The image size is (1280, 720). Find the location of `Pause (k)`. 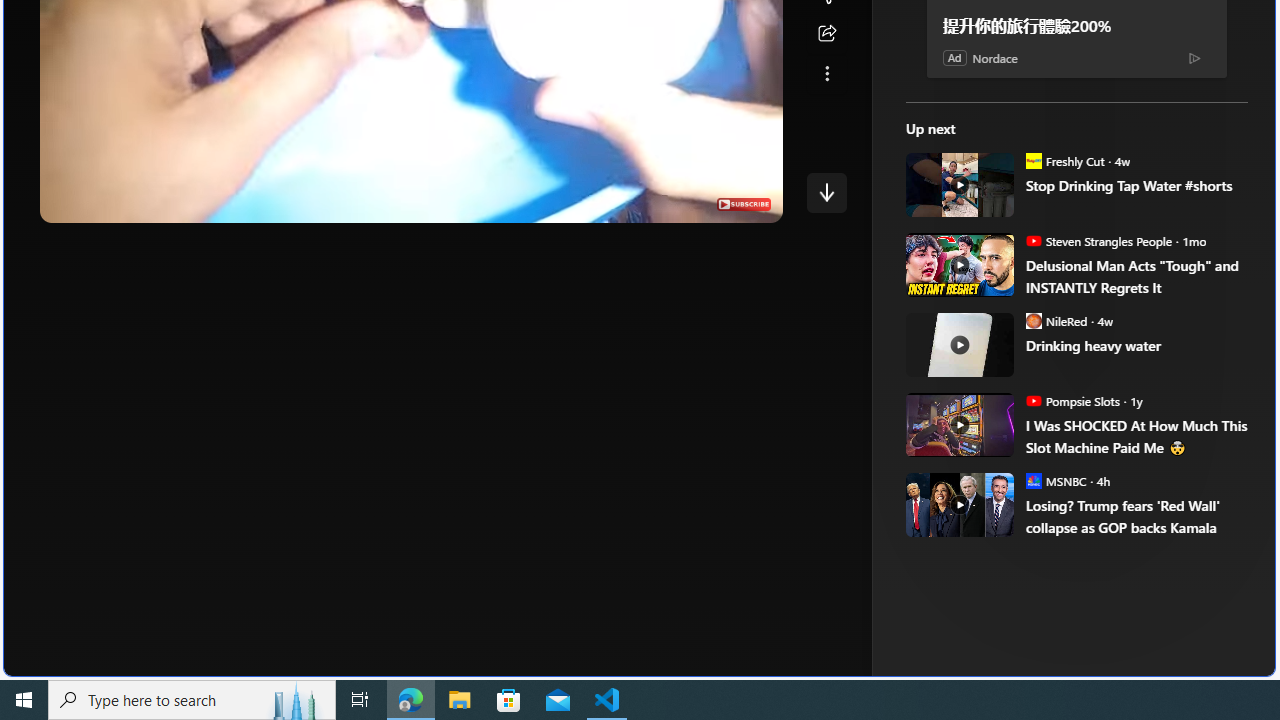

Pause (k) is located at coordinates (75, 202).